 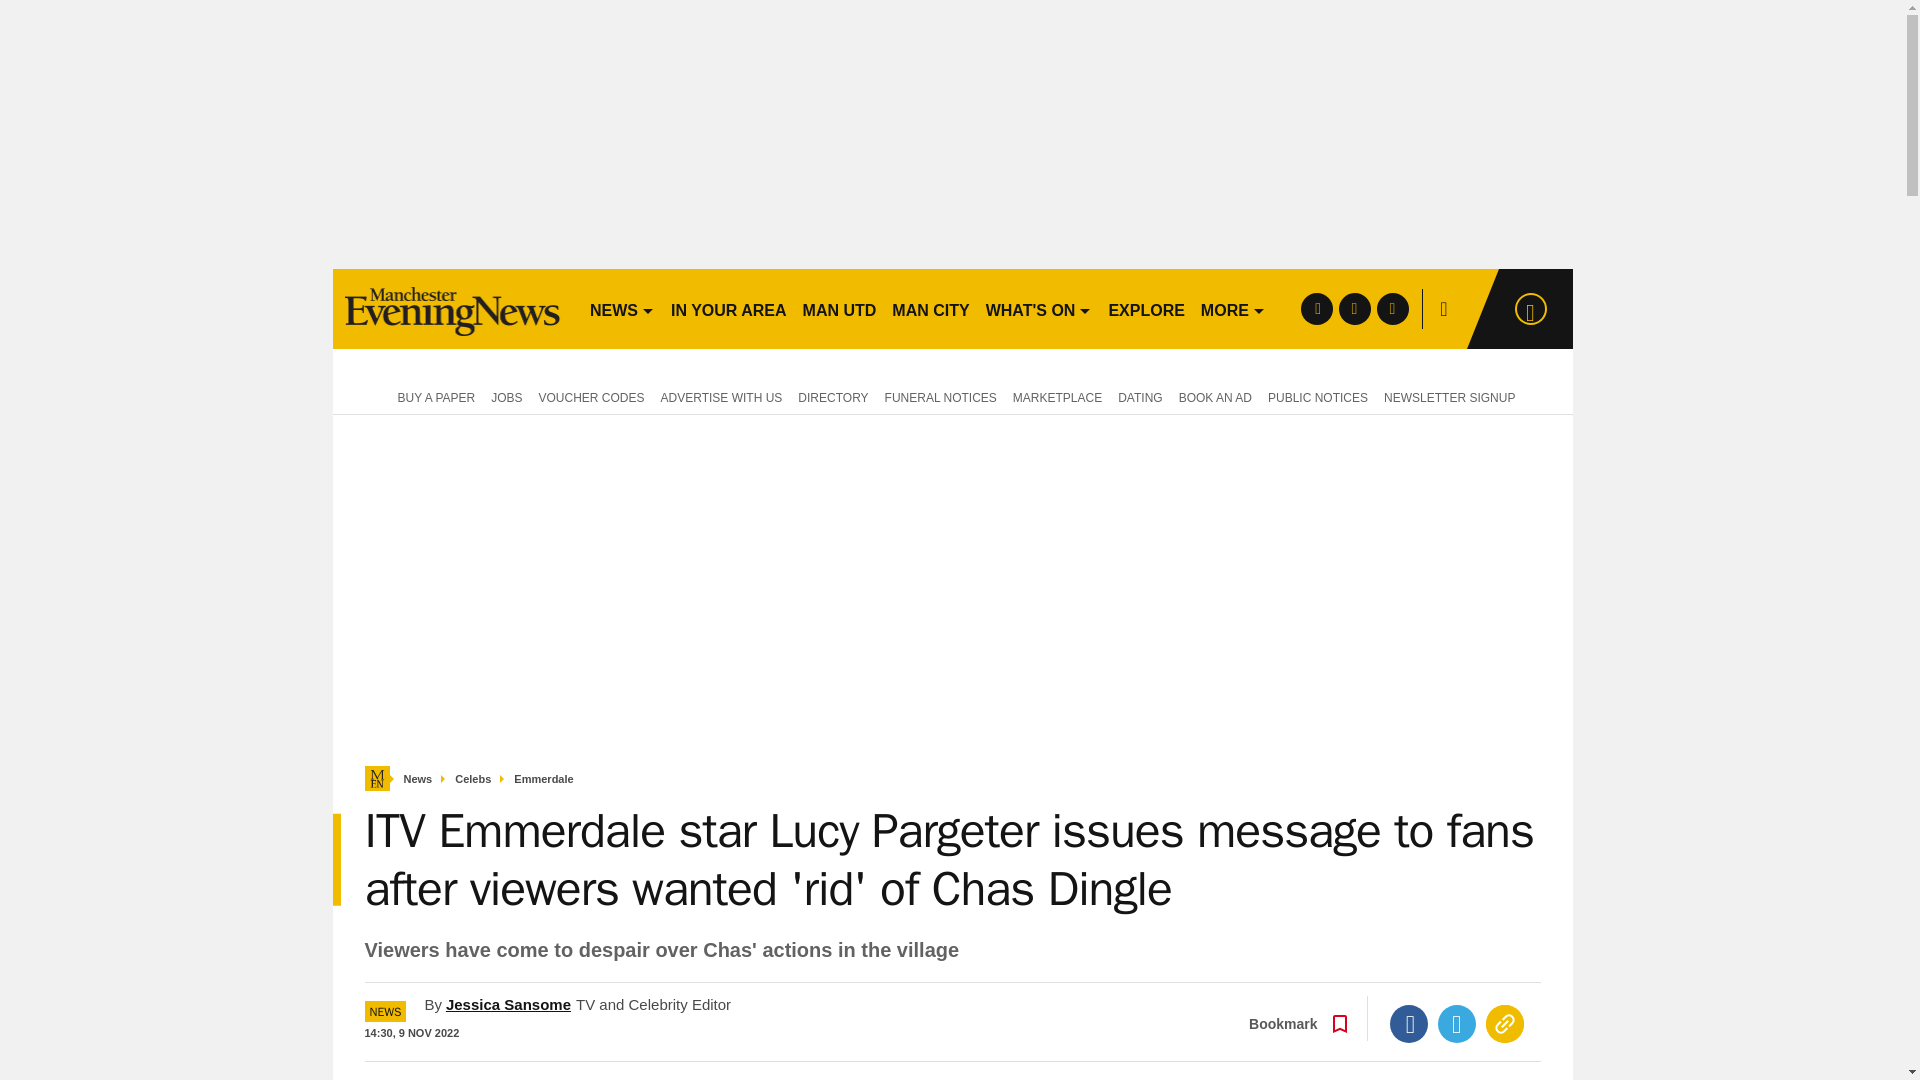 What do you see at coordinates (840, 308) in the screenshot?
I see `MAN UTD` at bounding box center [840, 308].